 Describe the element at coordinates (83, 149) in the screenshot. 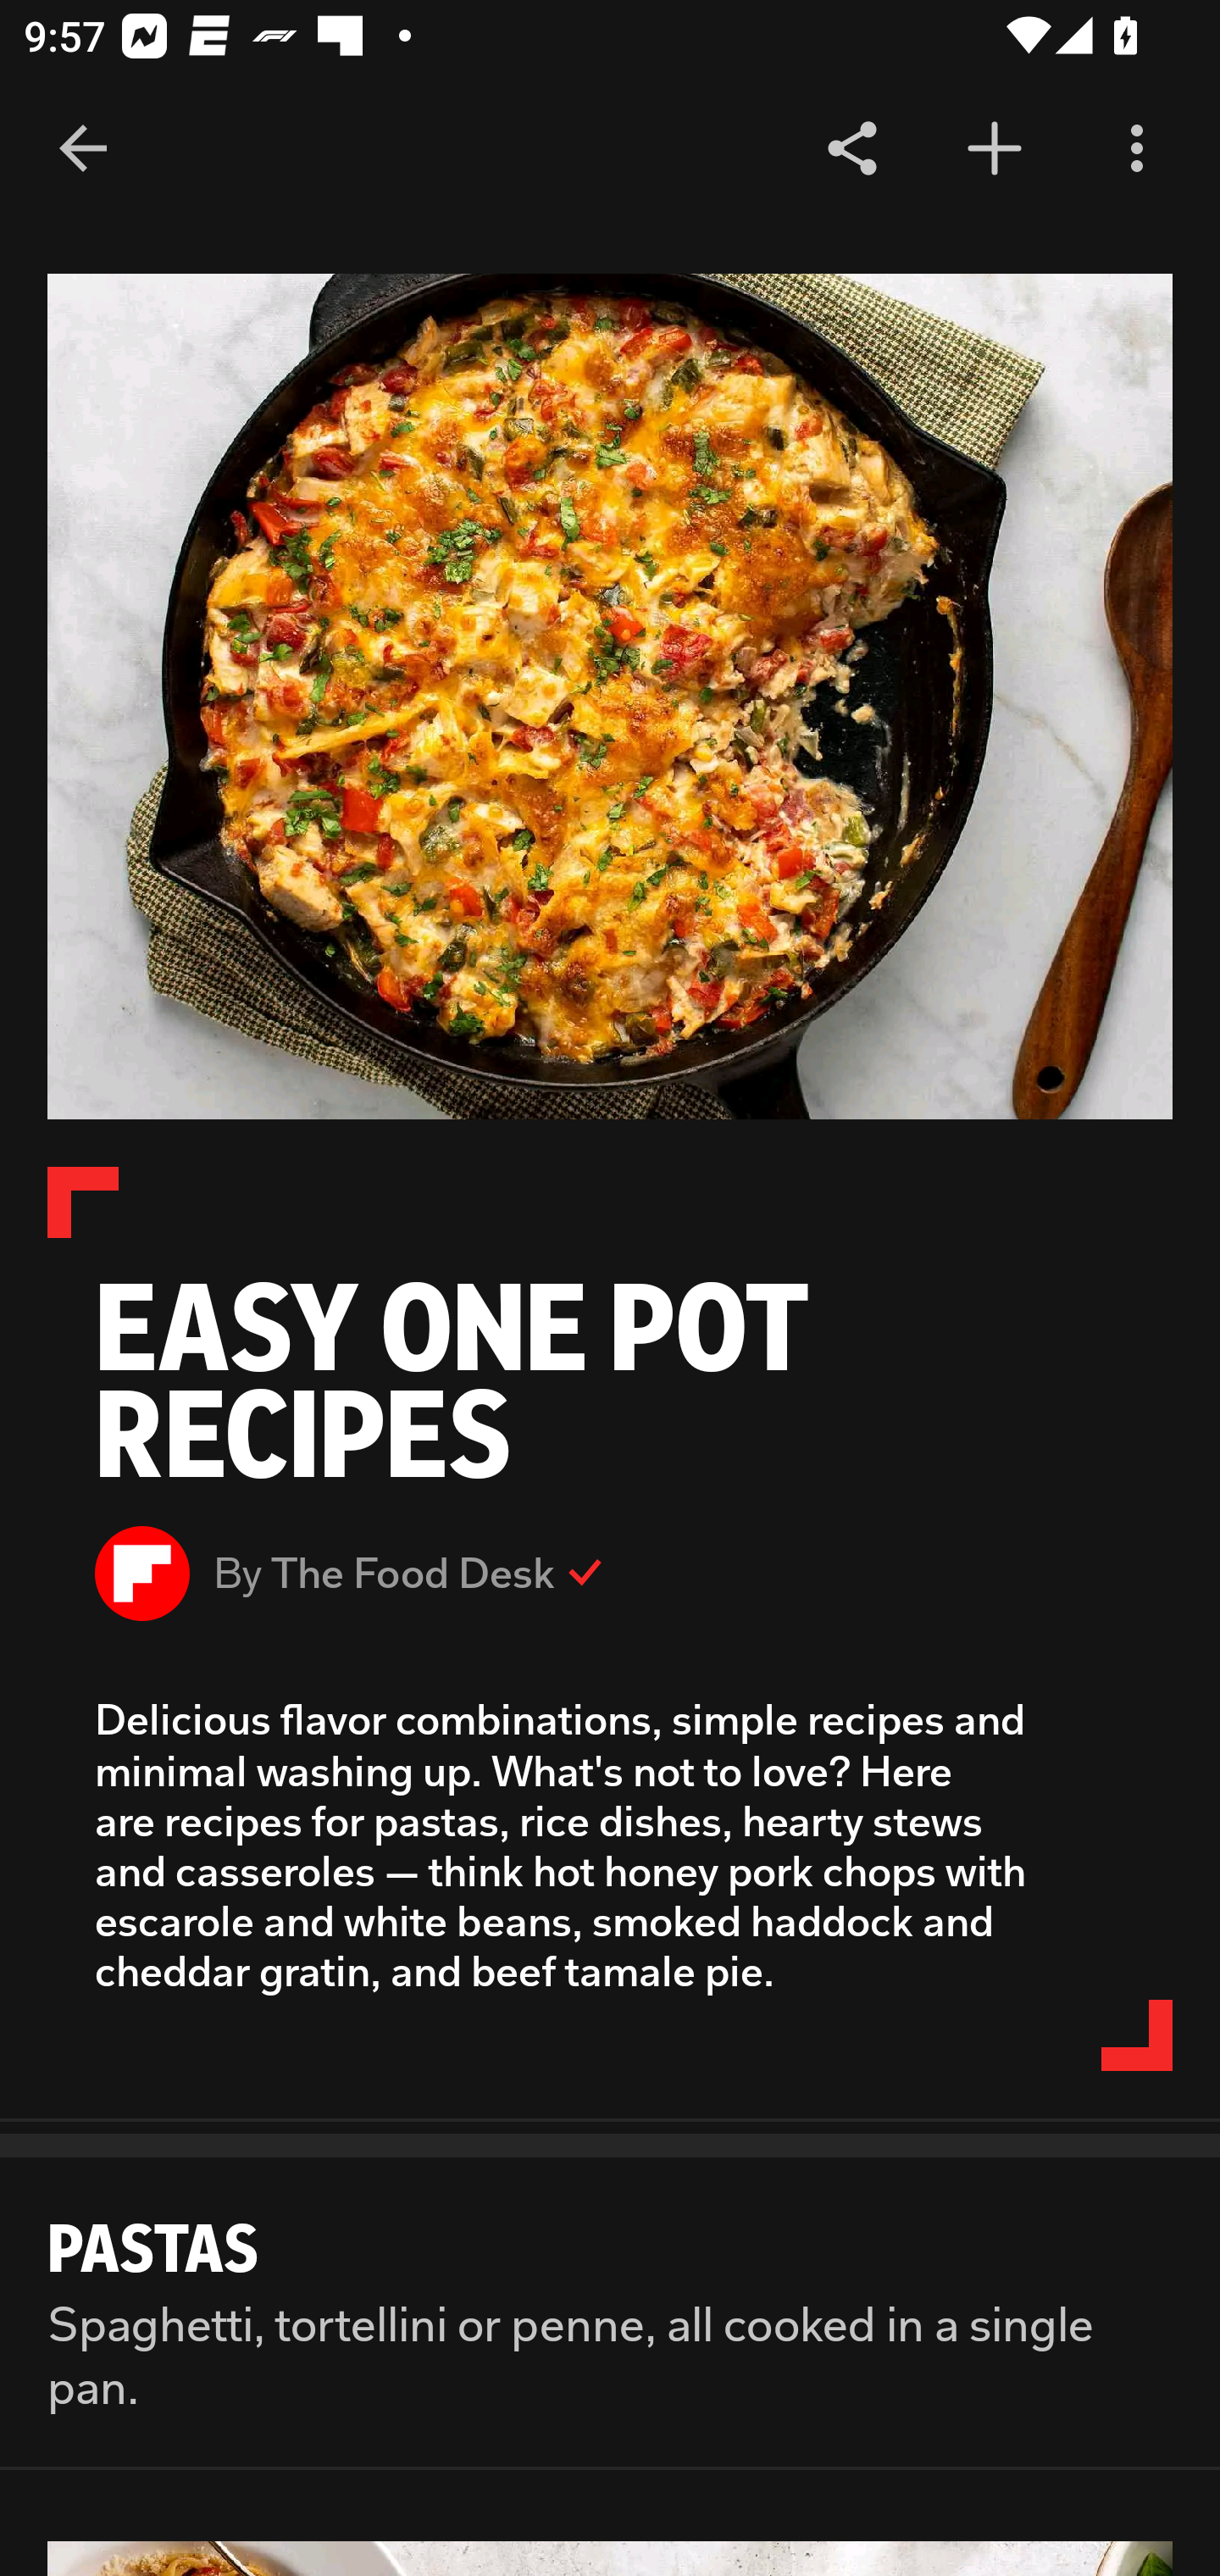

I see `Back` at that location.